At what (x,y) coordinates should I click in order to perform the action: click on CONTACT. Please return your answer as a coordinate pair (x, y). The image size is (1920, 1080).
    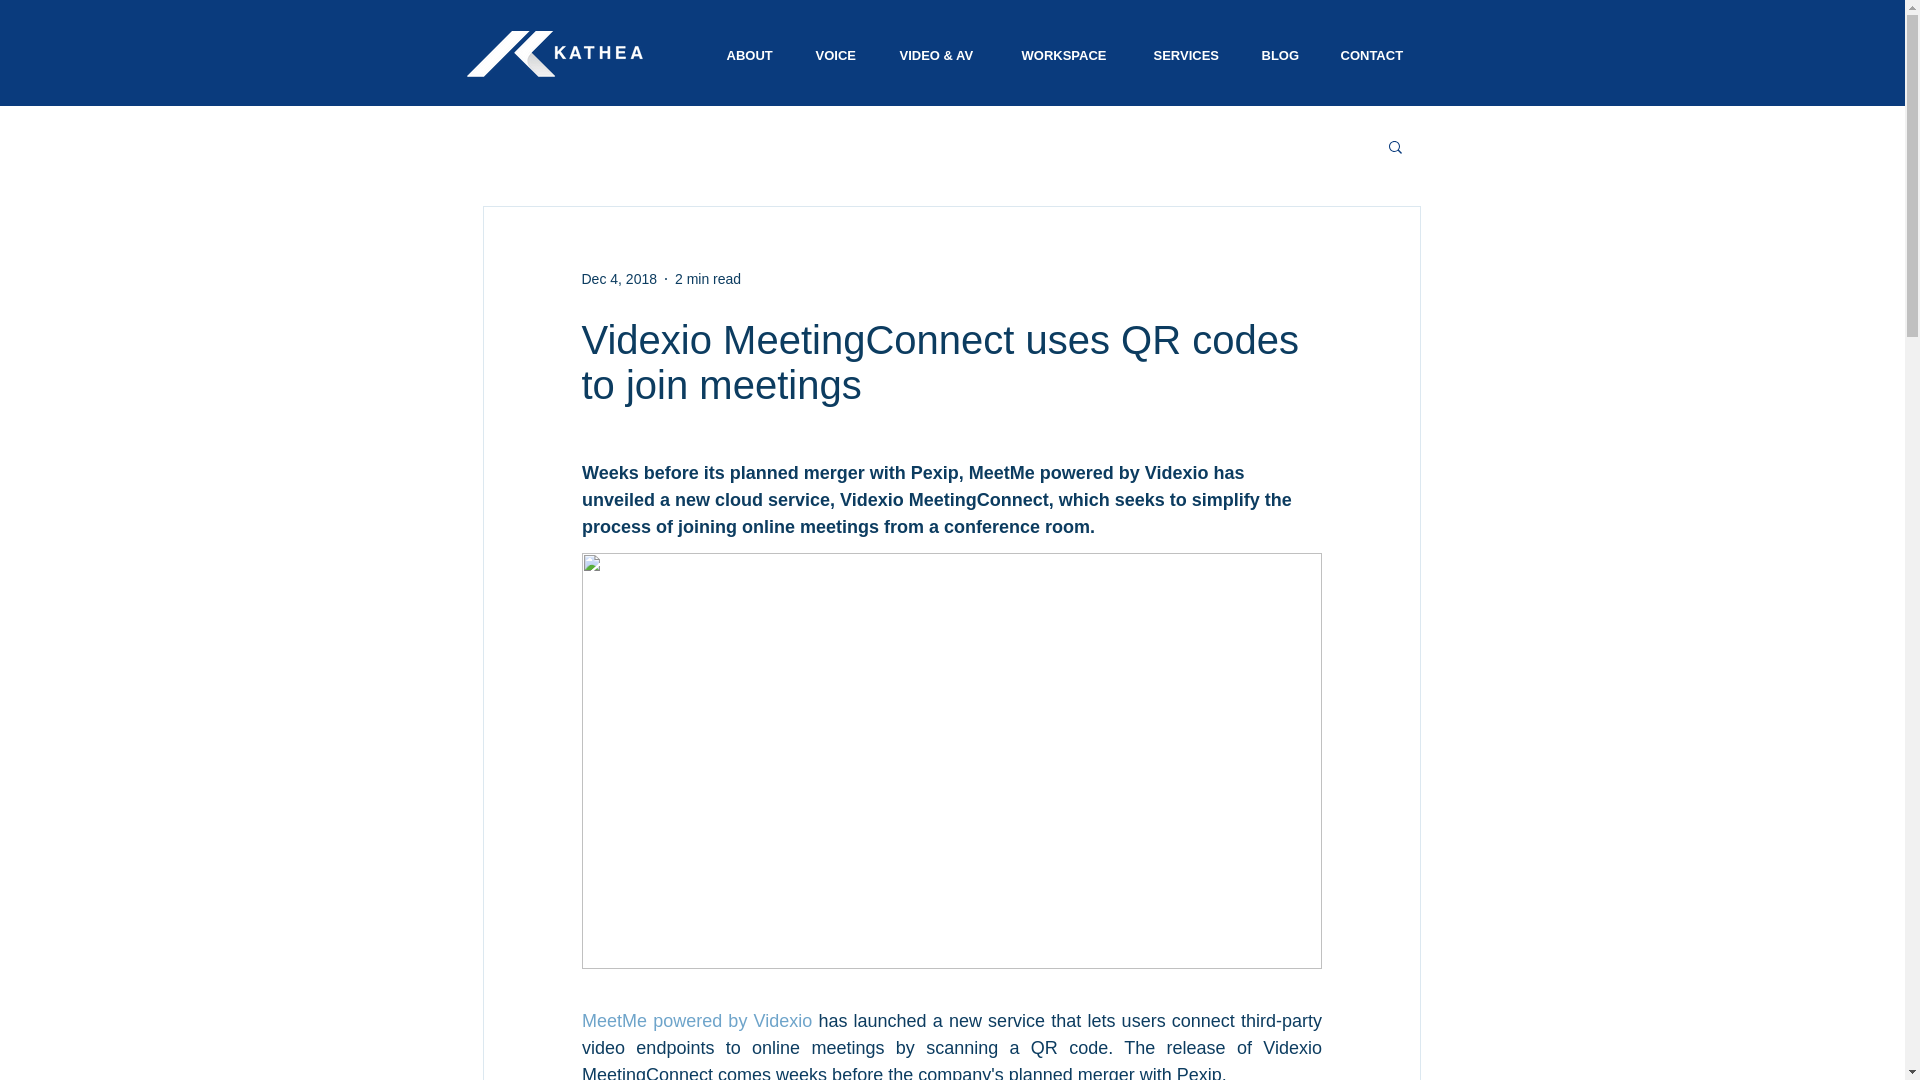
    Looking at the image, I should click on (1374, 55).